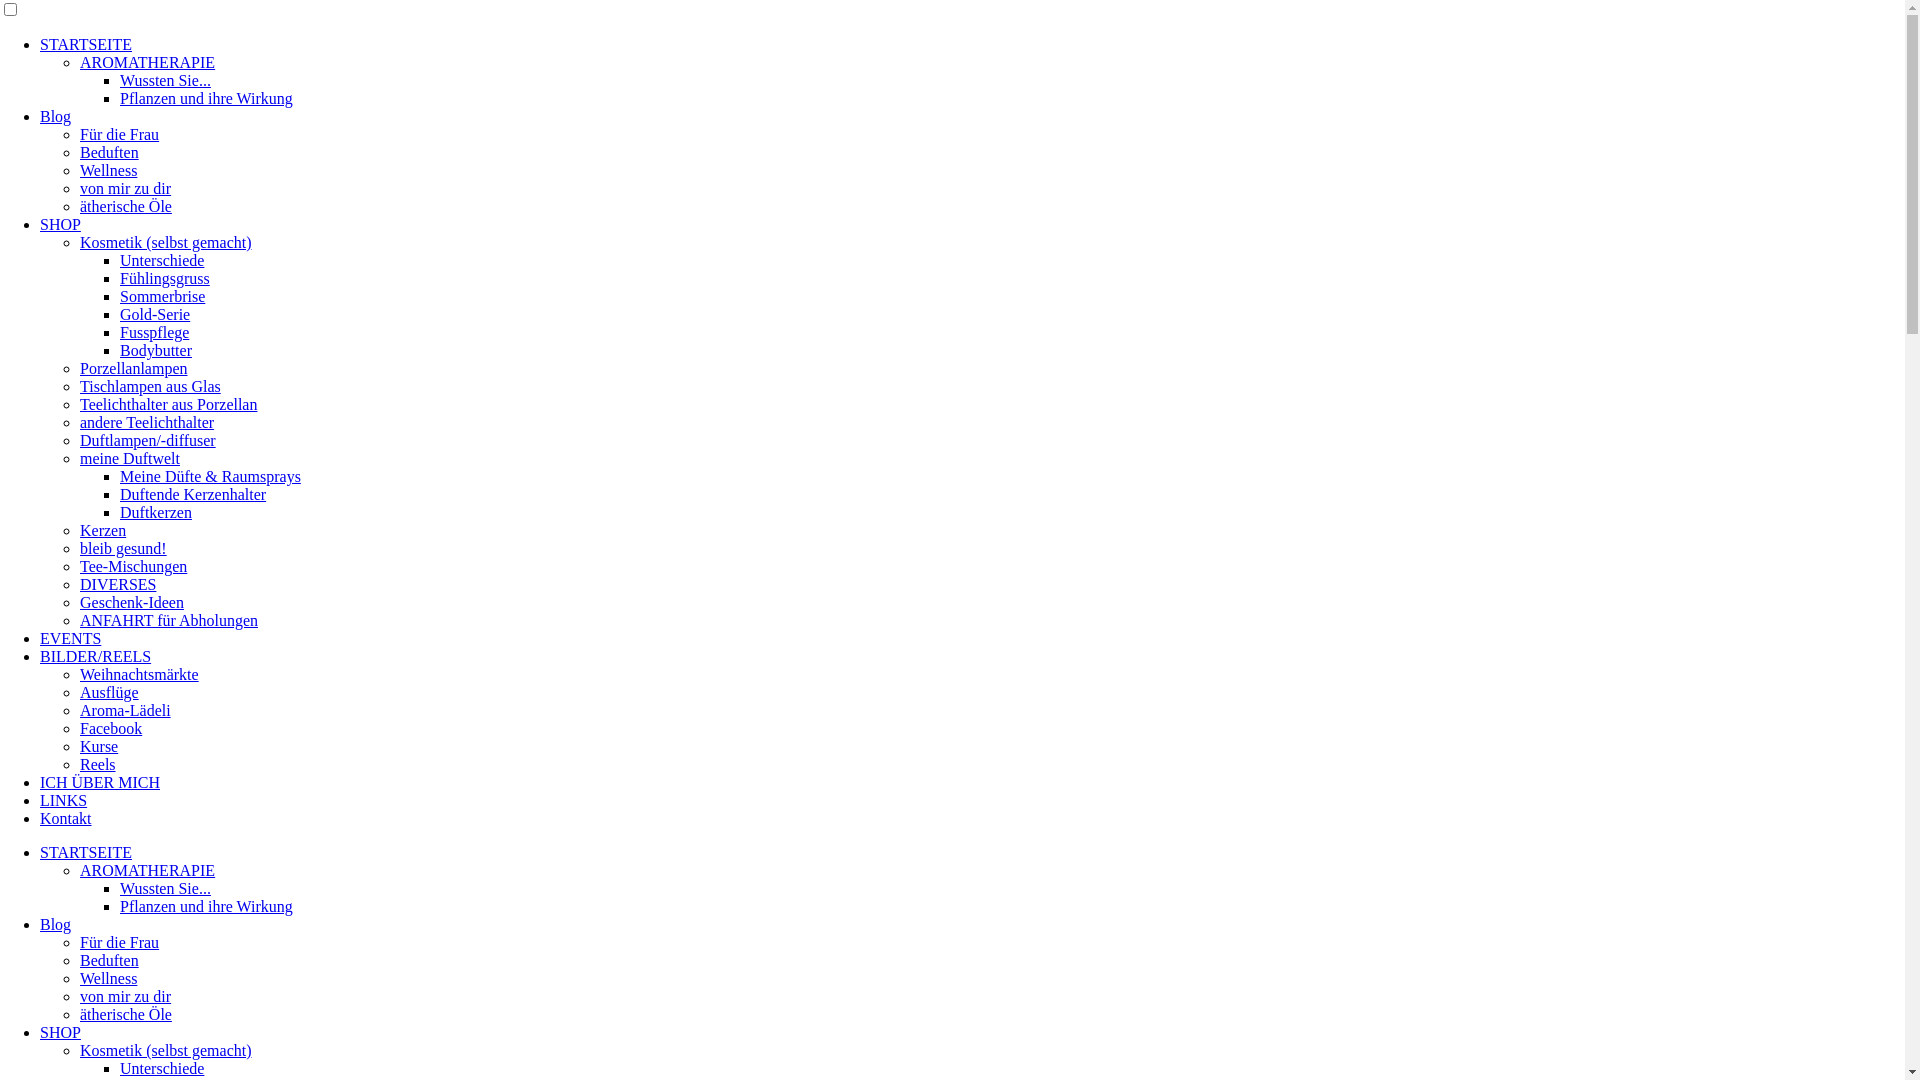  Describe the element at coordinates (110, 960) in the screenshot. I see `Beduften` at that location.